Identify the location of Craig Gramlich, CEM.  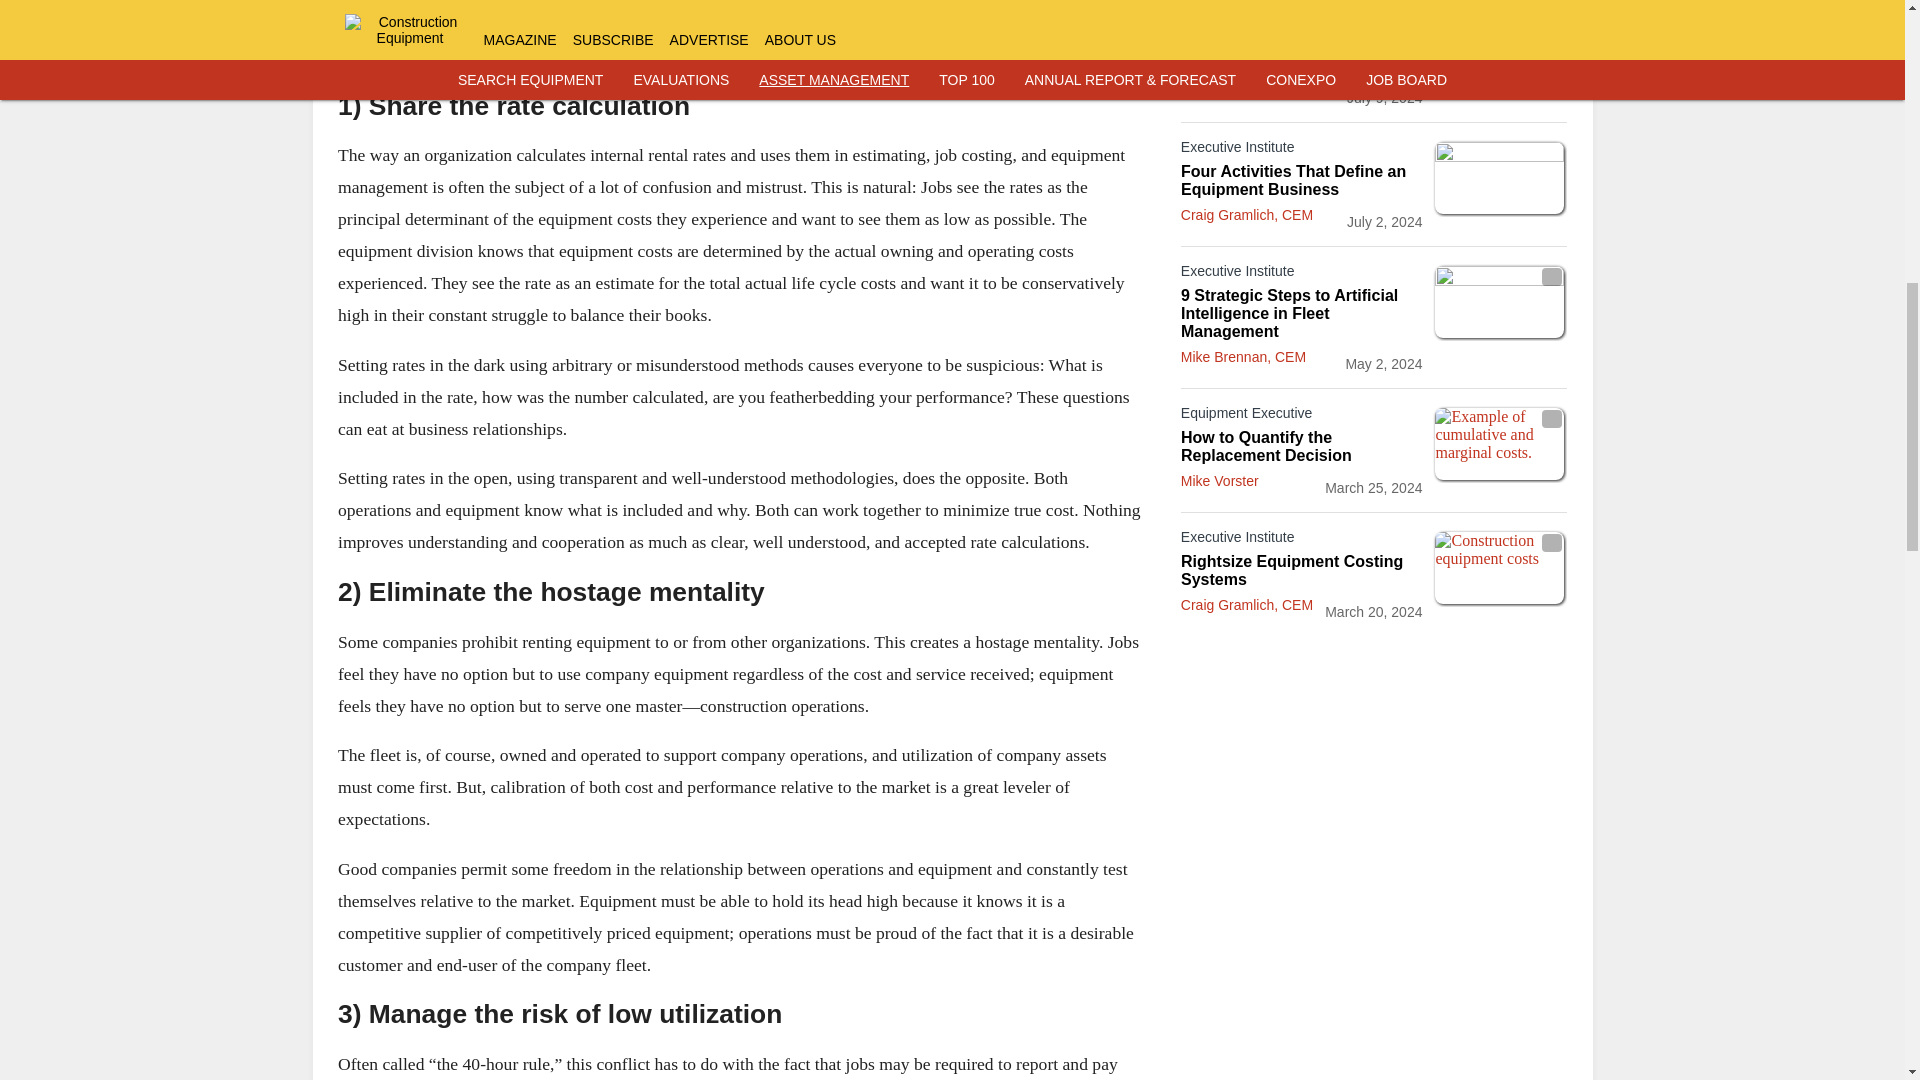
(1246, 91).